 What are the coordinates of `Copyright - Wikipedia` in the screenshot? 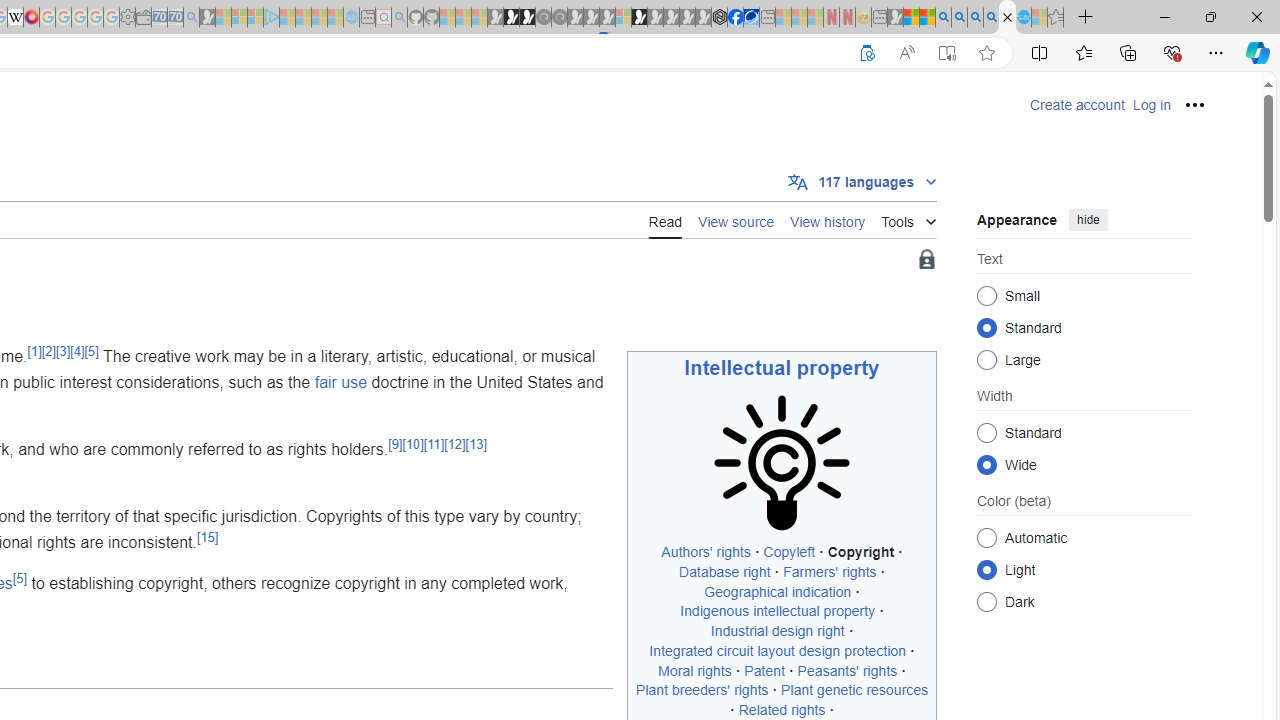 It's located at (1007, 18).